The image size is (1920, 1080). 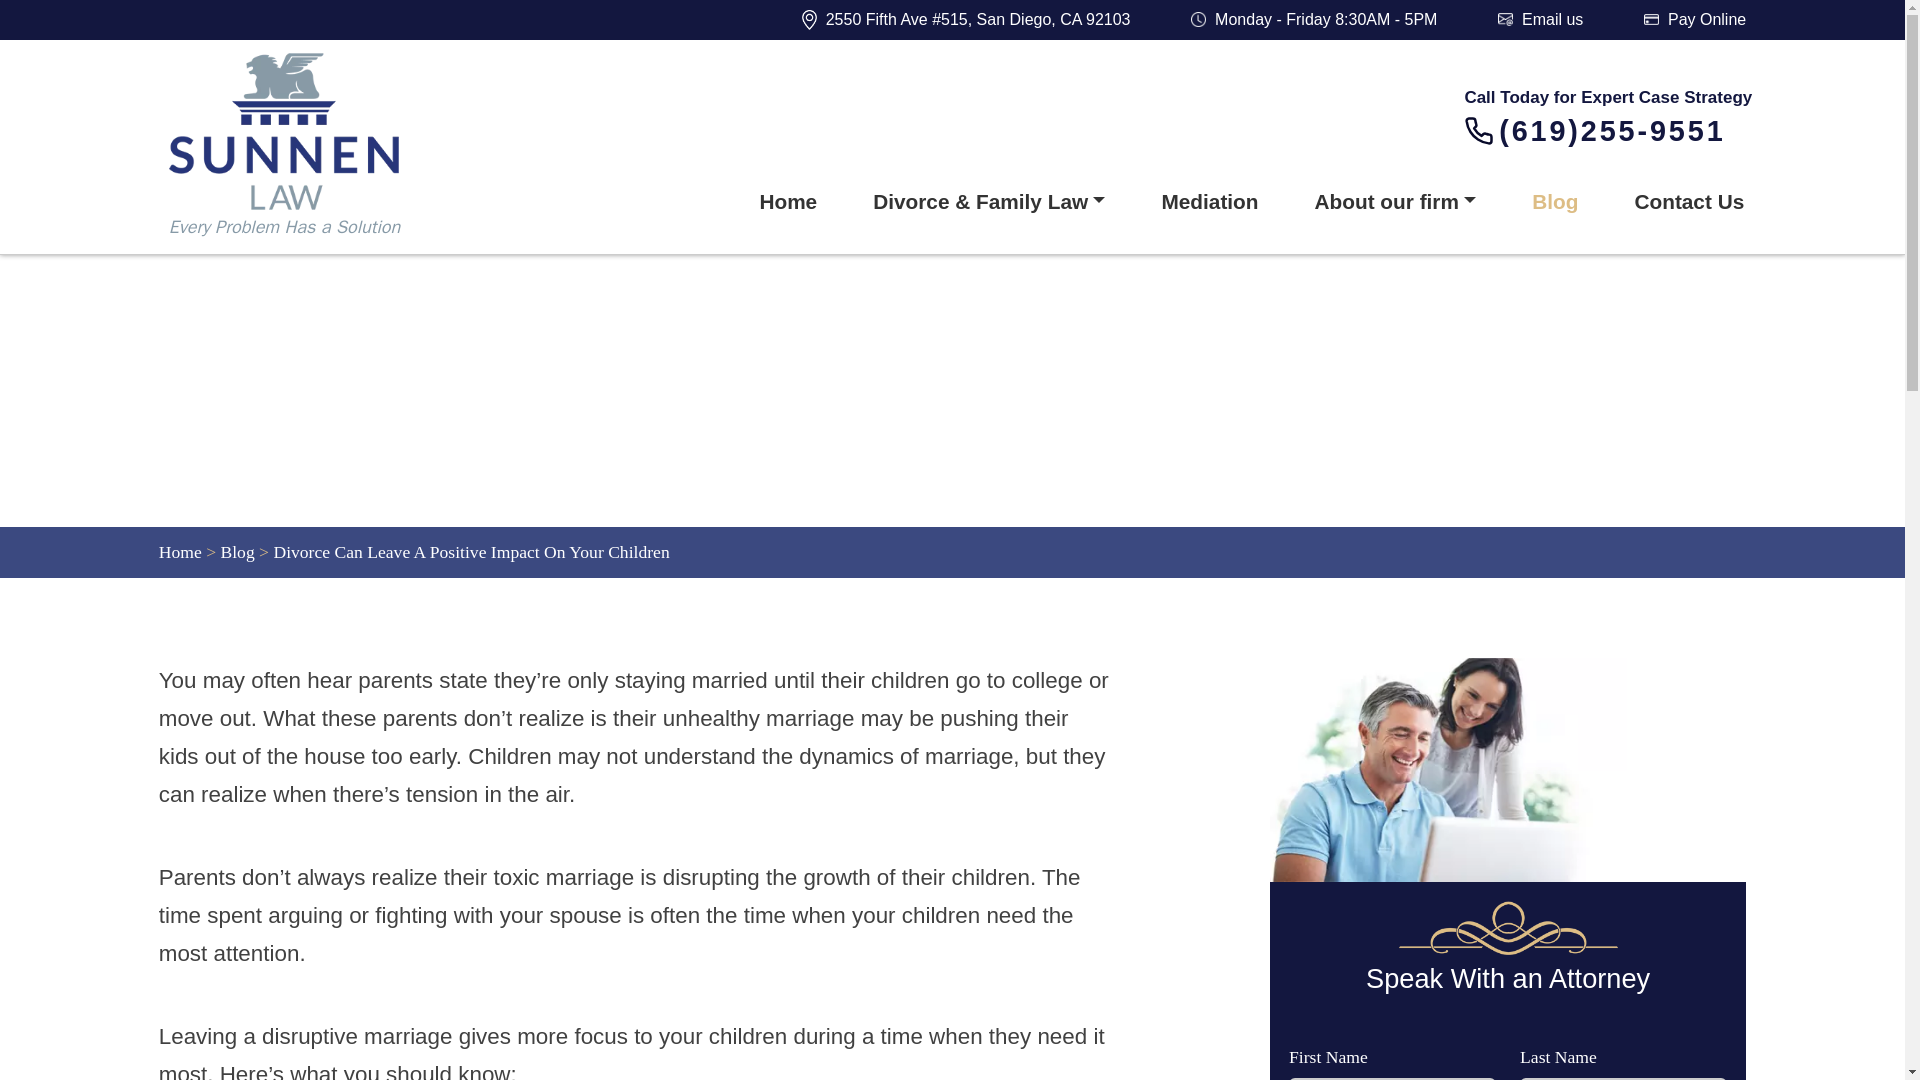 What do you see at coordinates (1694, 20) in the screenshot?
I see `Pay Online` at bounding box center [1694, 20].